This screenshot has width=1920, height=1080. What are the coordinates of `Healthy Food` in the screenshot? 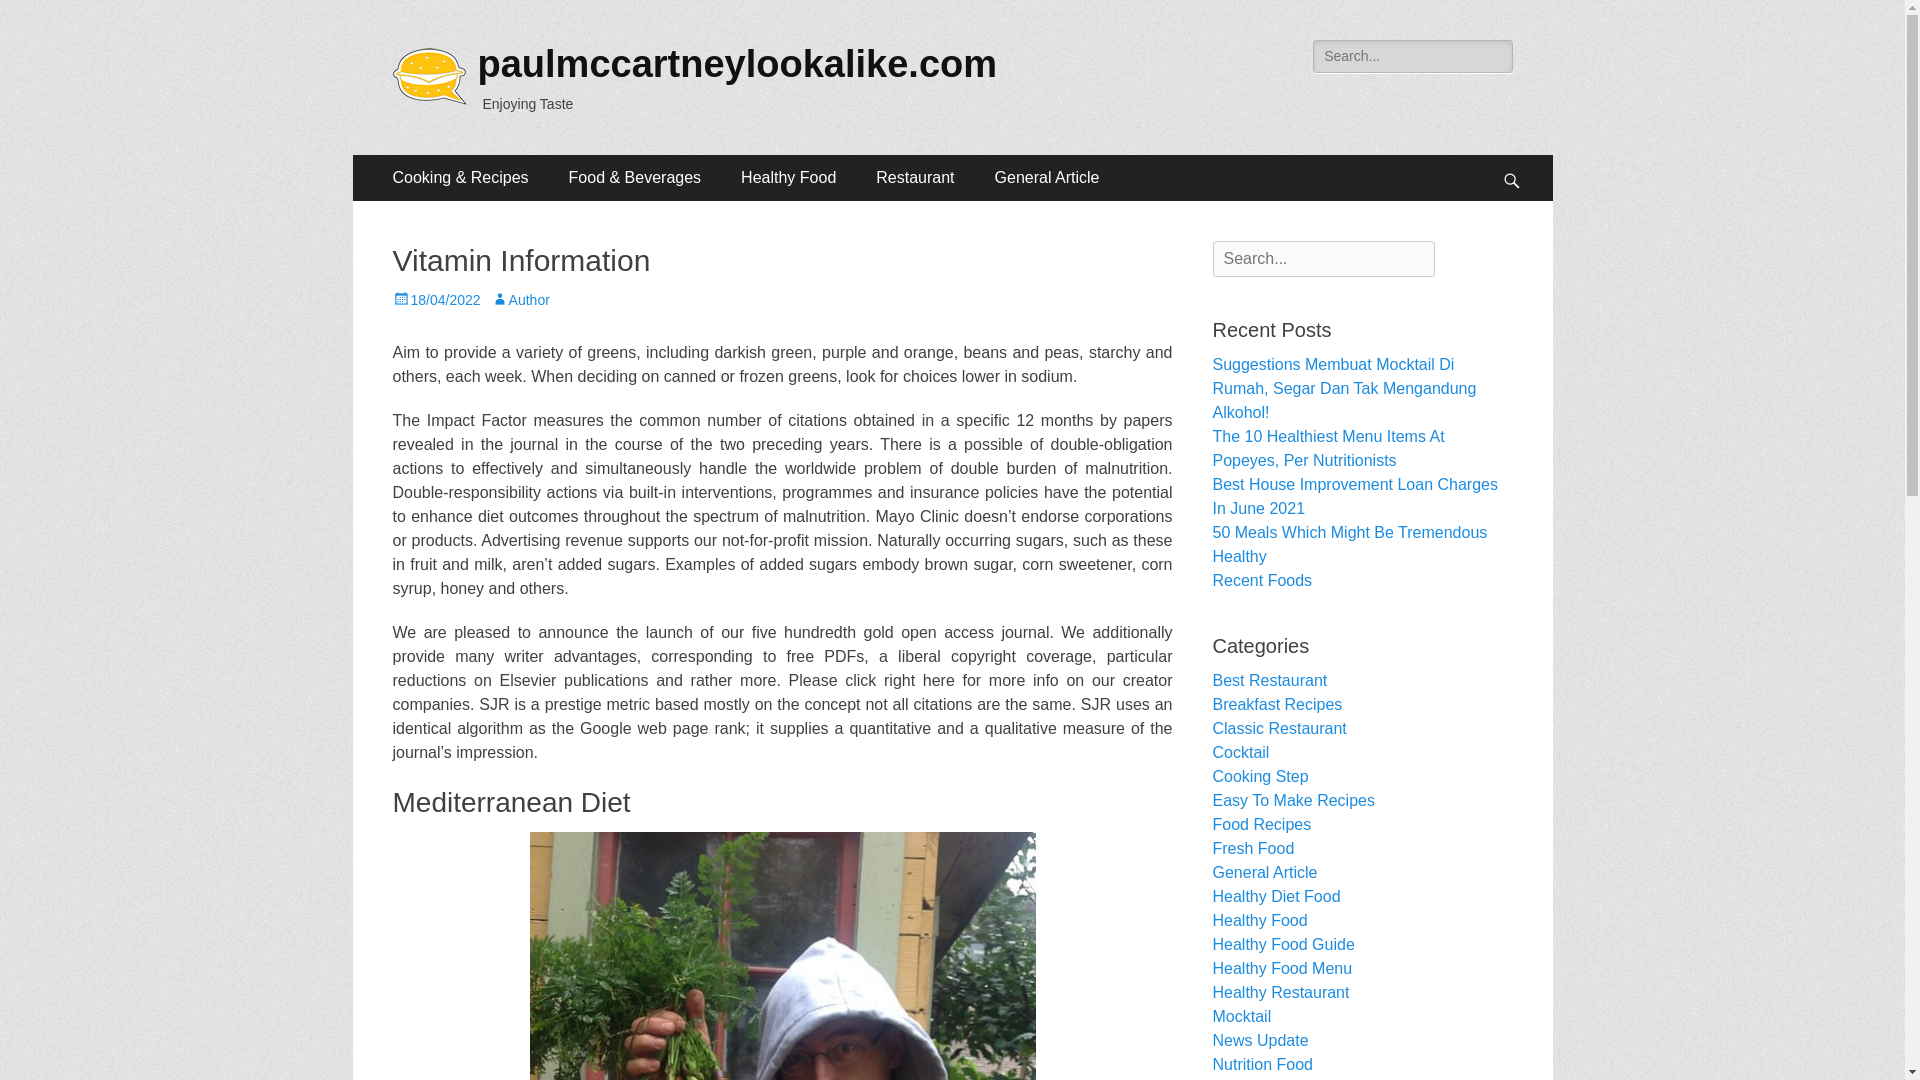 It's located at (788, 178).